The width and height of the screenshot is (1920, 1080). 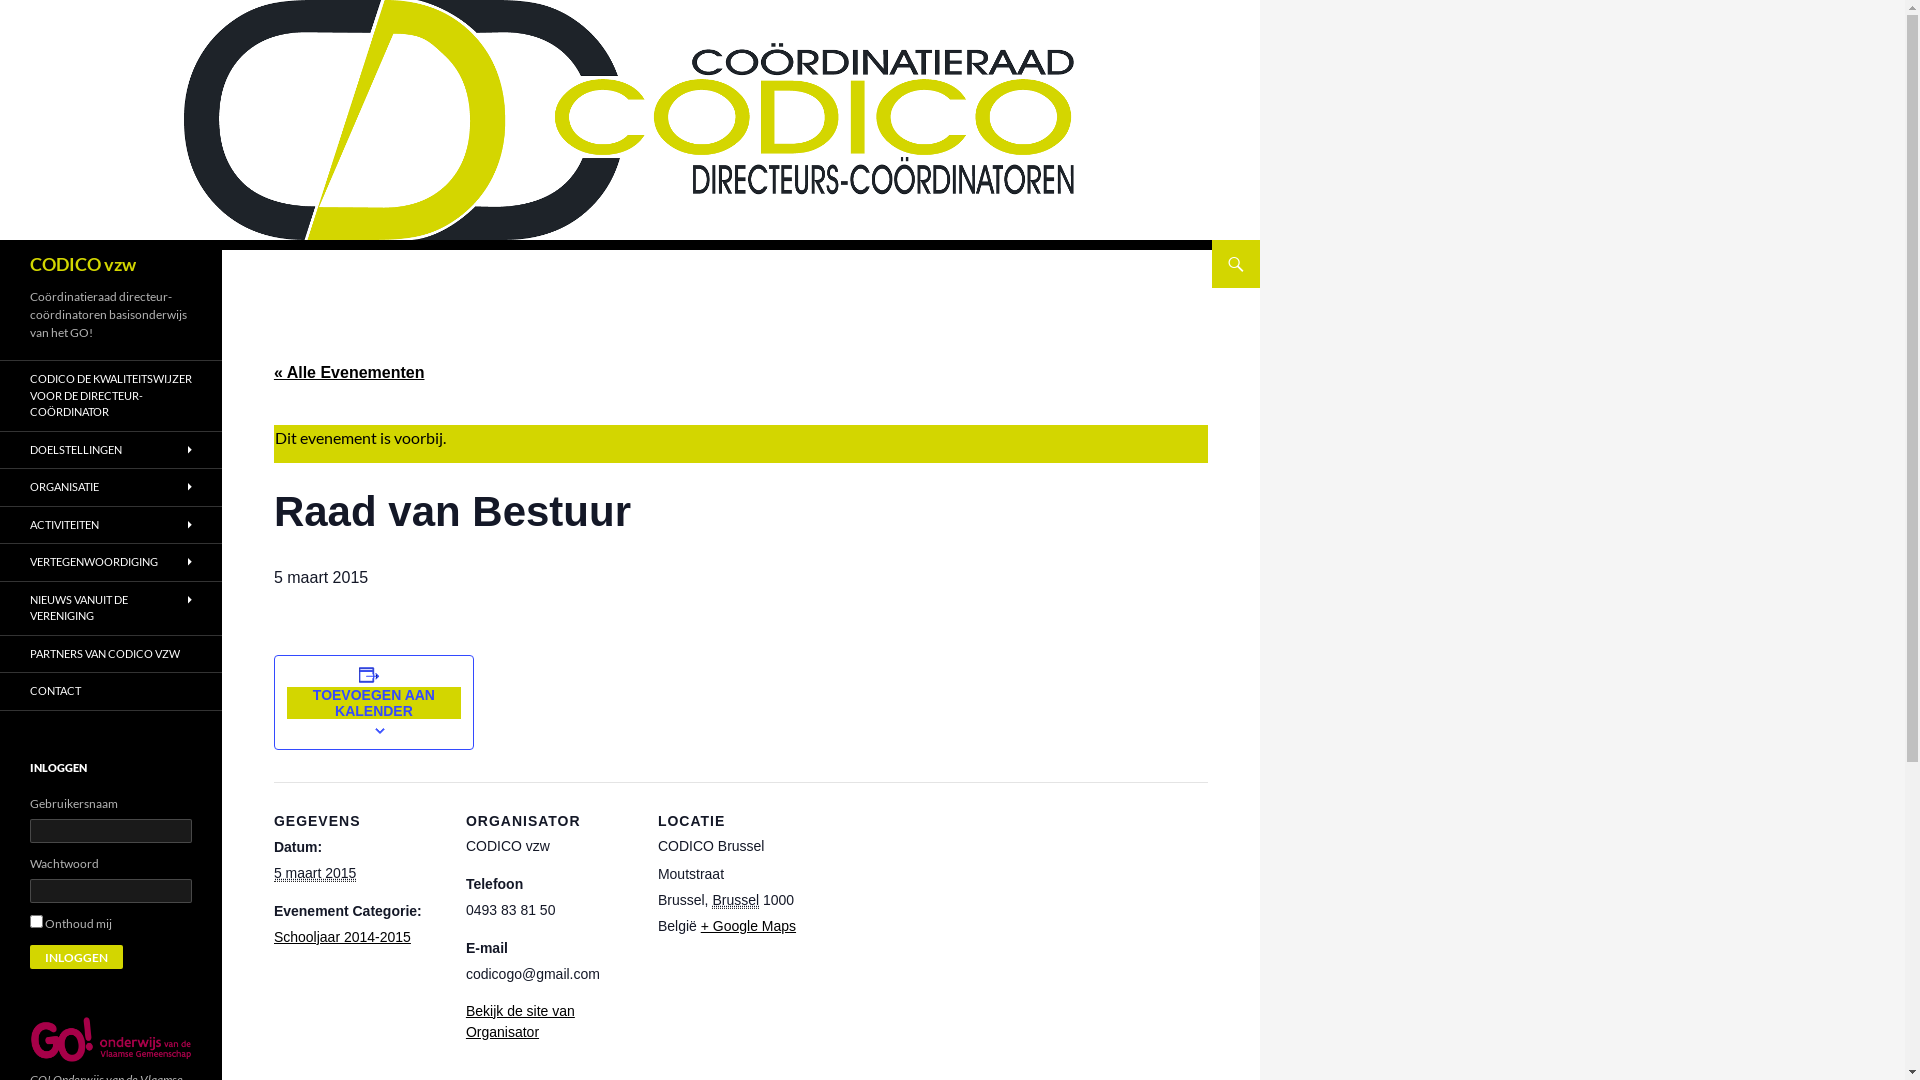 What do you see at coordinates (111, 488) in the screenshot?
I see `ORGANISATIE` at bounding box center [111, 488].